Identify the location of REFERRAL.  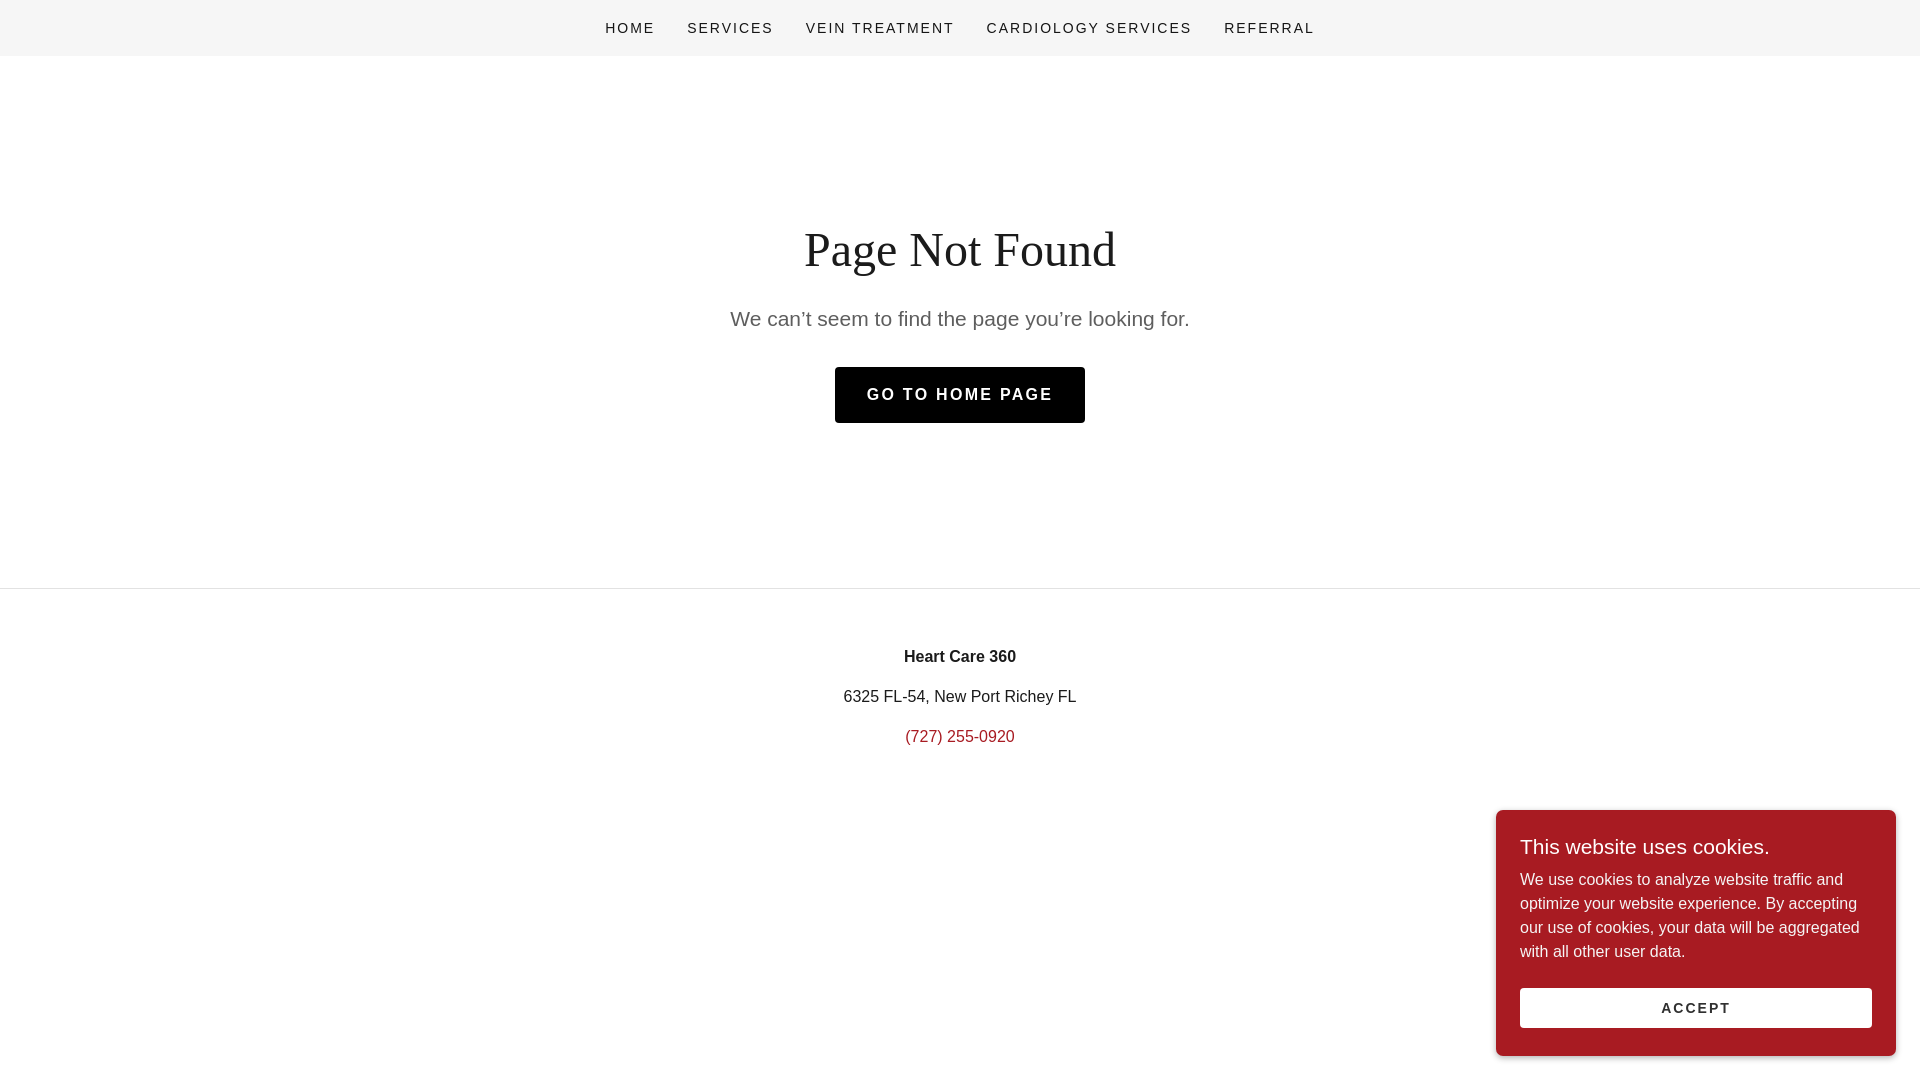
(1268, 28).